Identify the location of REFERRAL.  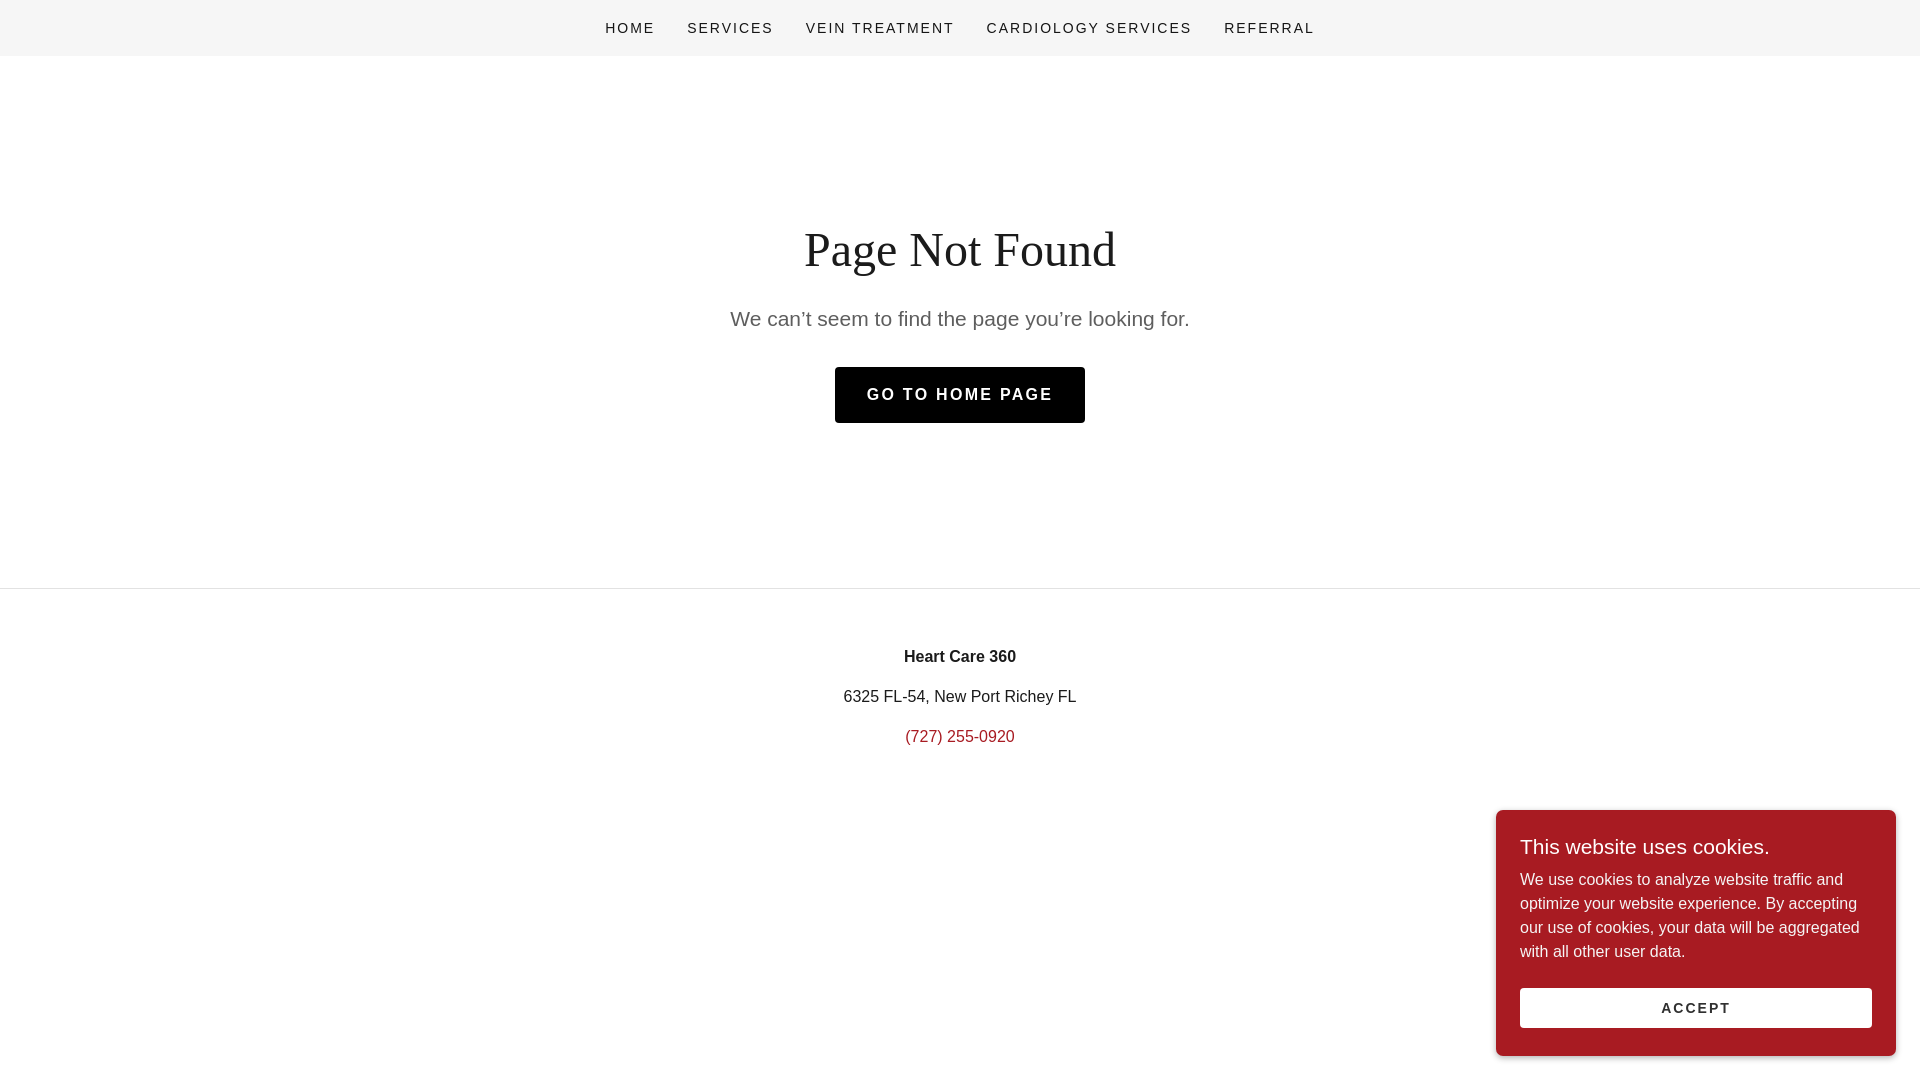
(1268, 28).